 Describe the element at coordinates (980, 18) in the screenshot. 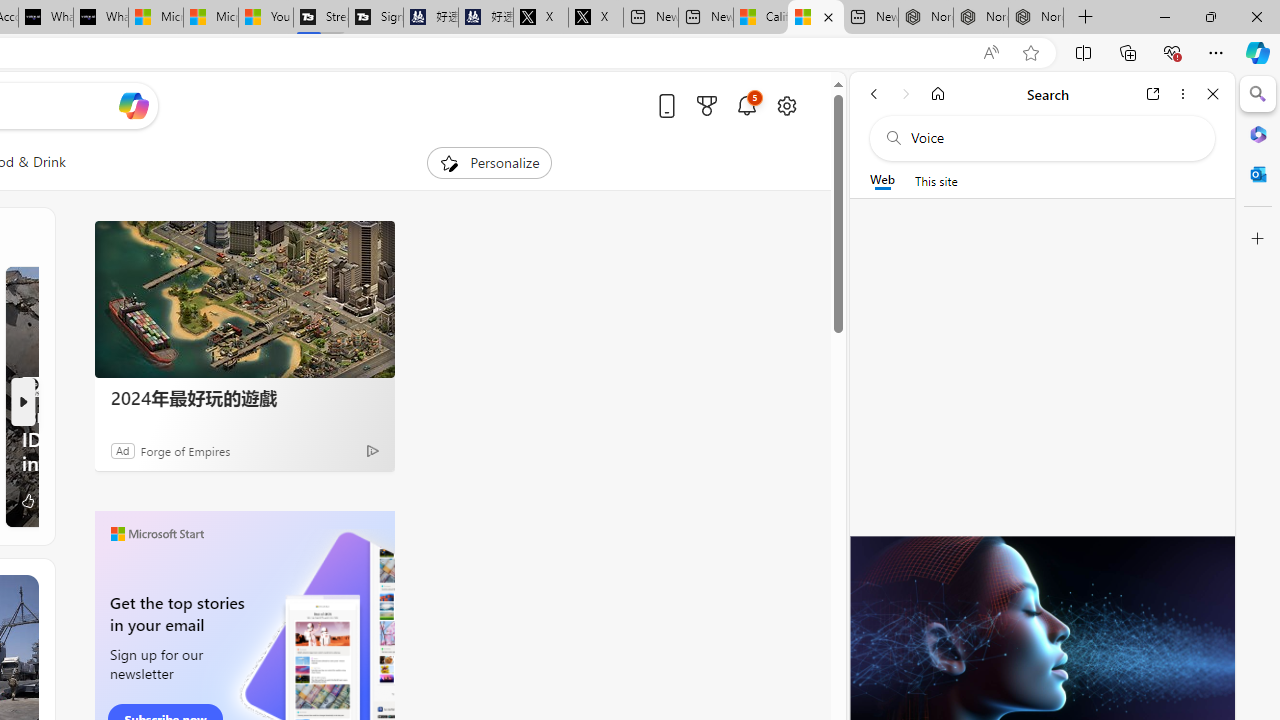

I see `Nordace Siena Pro 15 Backpack` at that location.